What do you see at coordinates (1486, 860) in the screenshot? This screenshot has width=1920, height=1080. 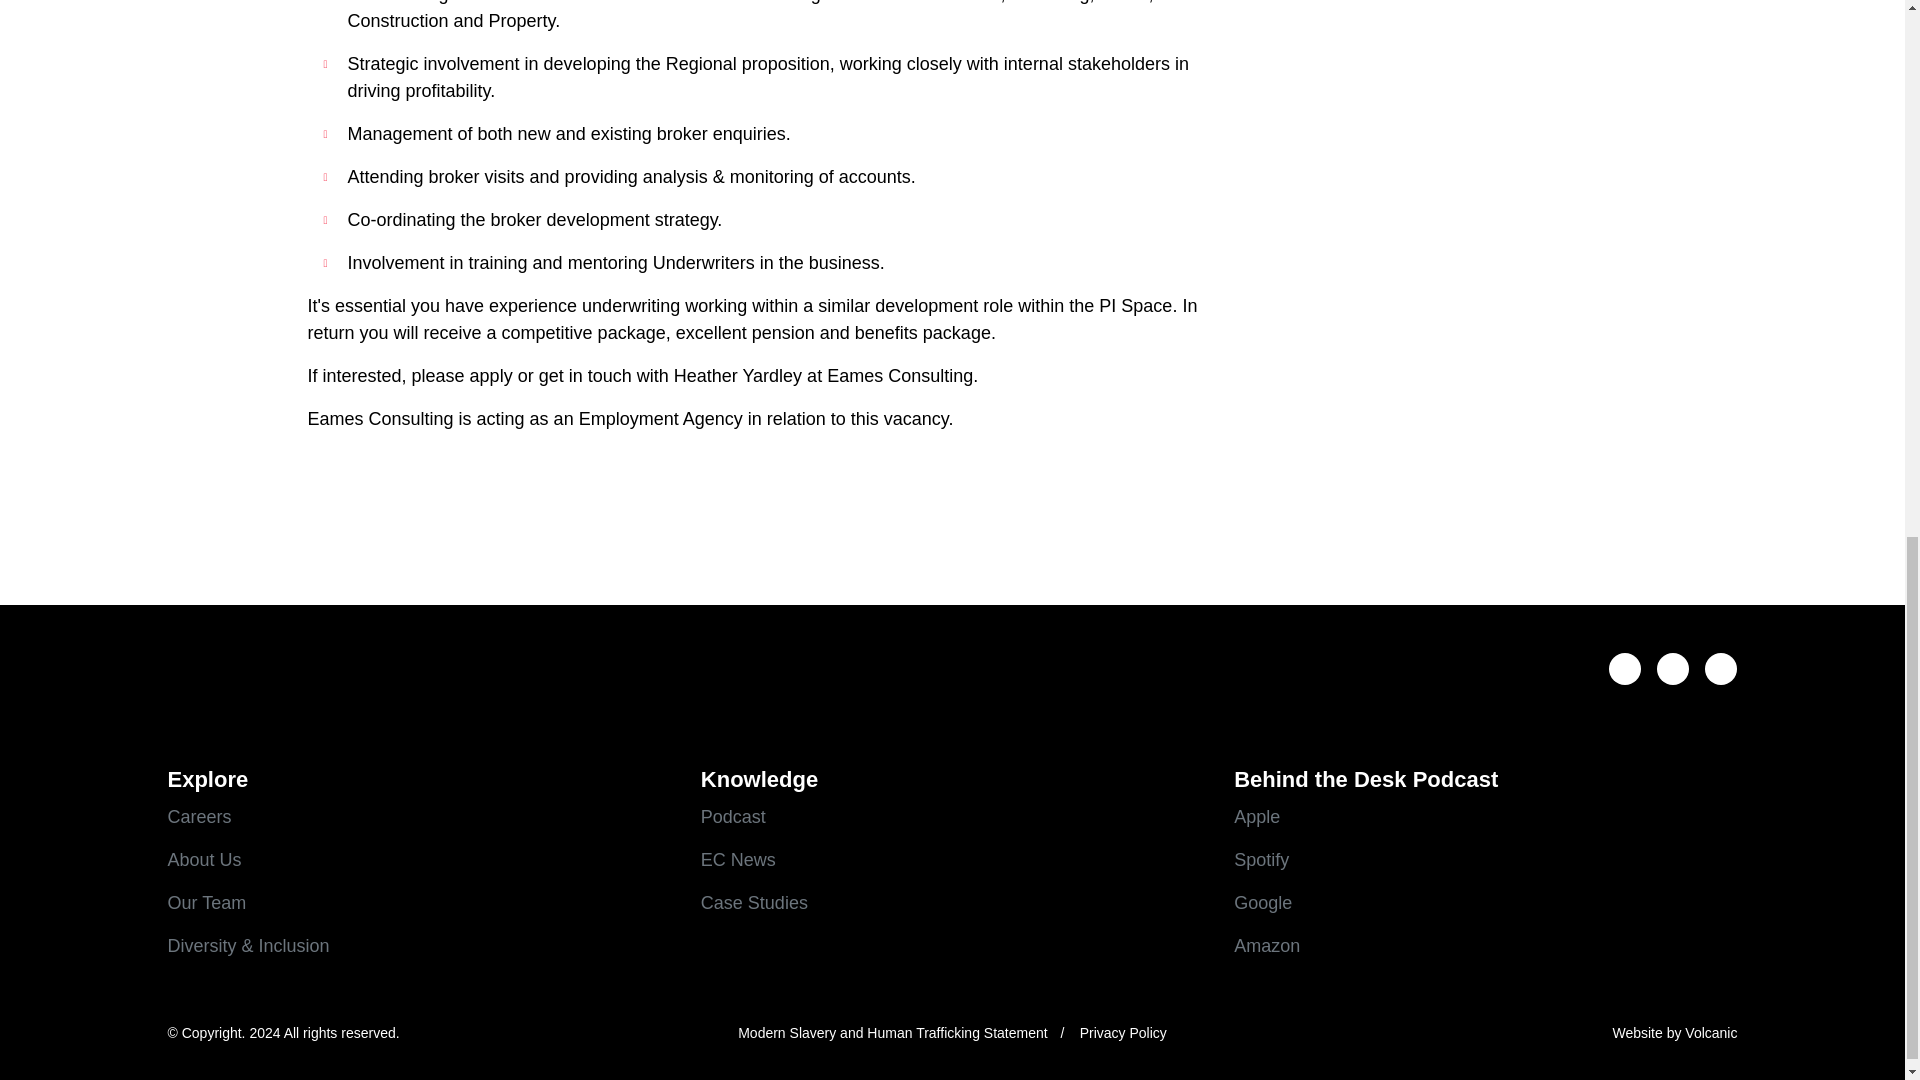 I see `Spotify` at bounding box center [1486, 860].